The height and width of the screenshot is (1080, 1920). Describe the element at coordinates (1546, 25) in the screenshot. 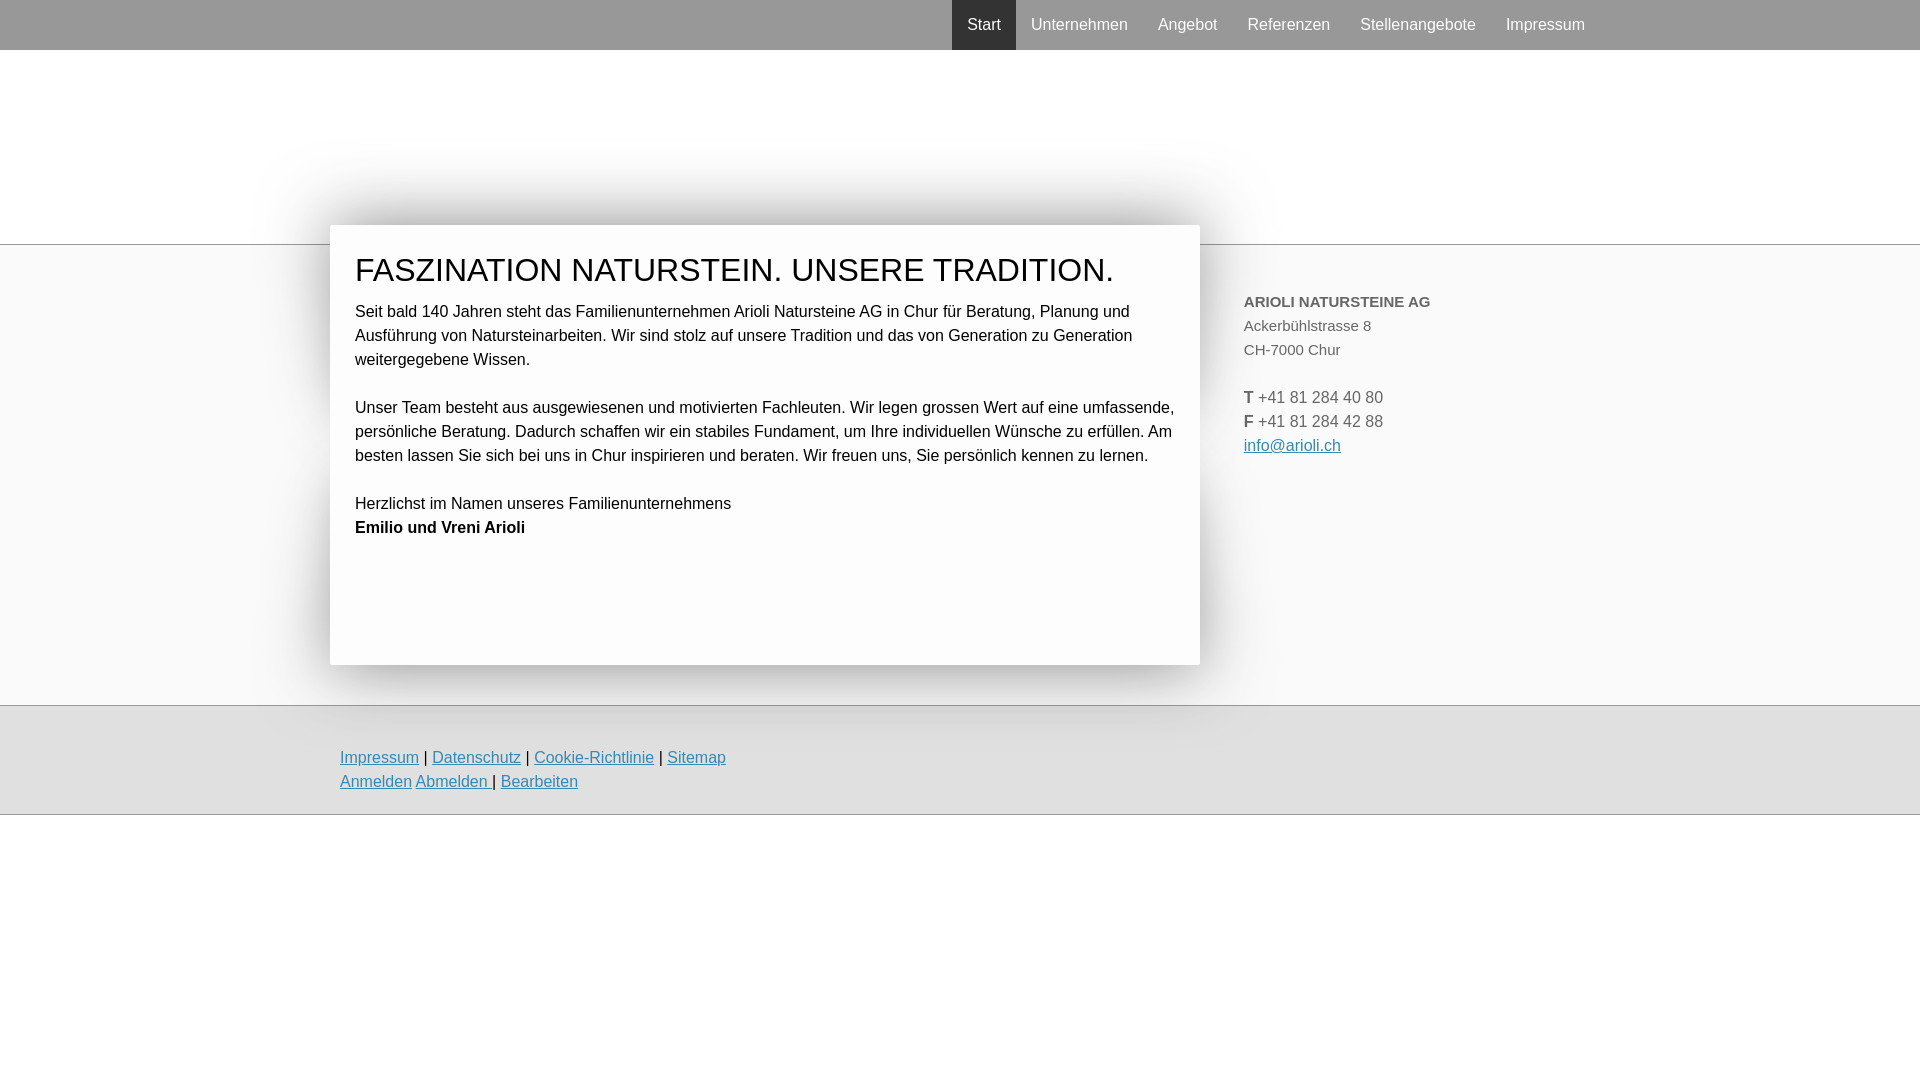

I see `Impressum` at that location.